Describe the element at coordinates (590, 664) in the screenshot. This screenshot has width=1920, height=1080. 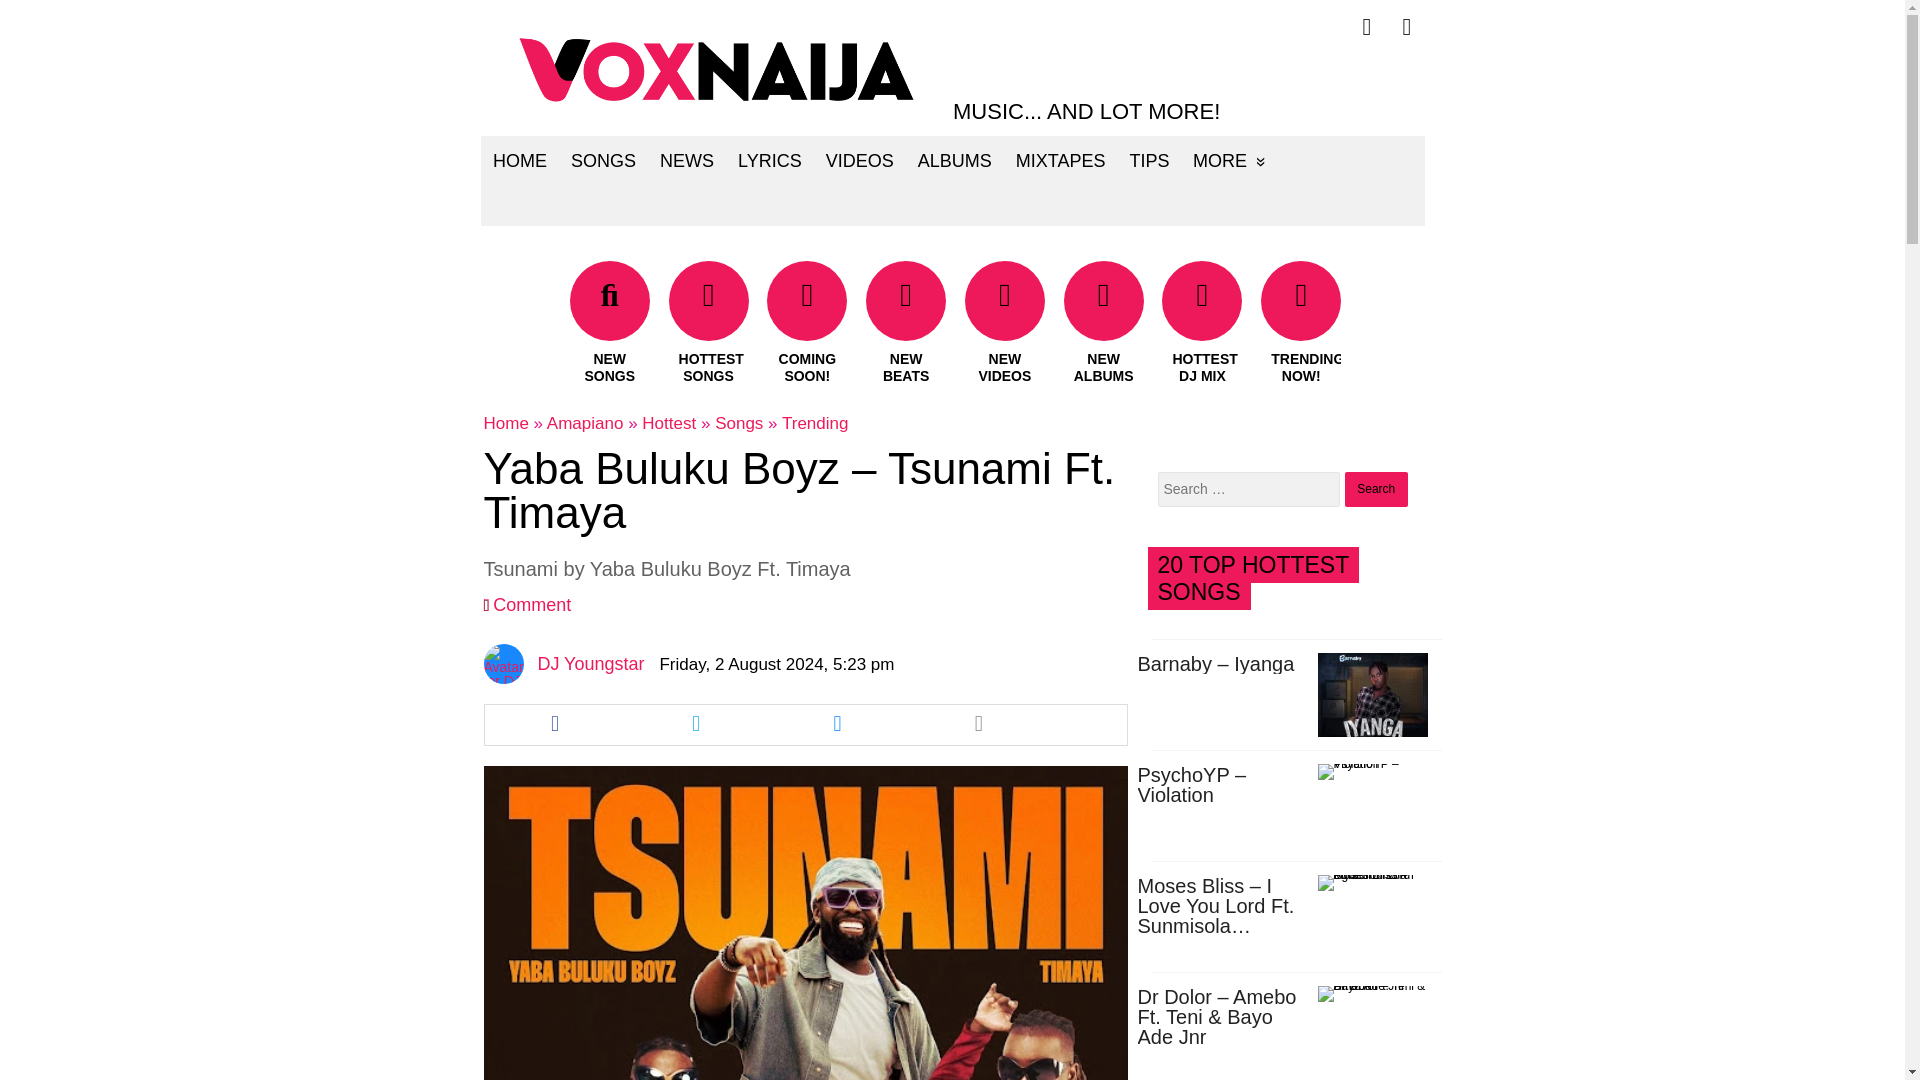
I see `Posts by DJ Youngstar` at that location.